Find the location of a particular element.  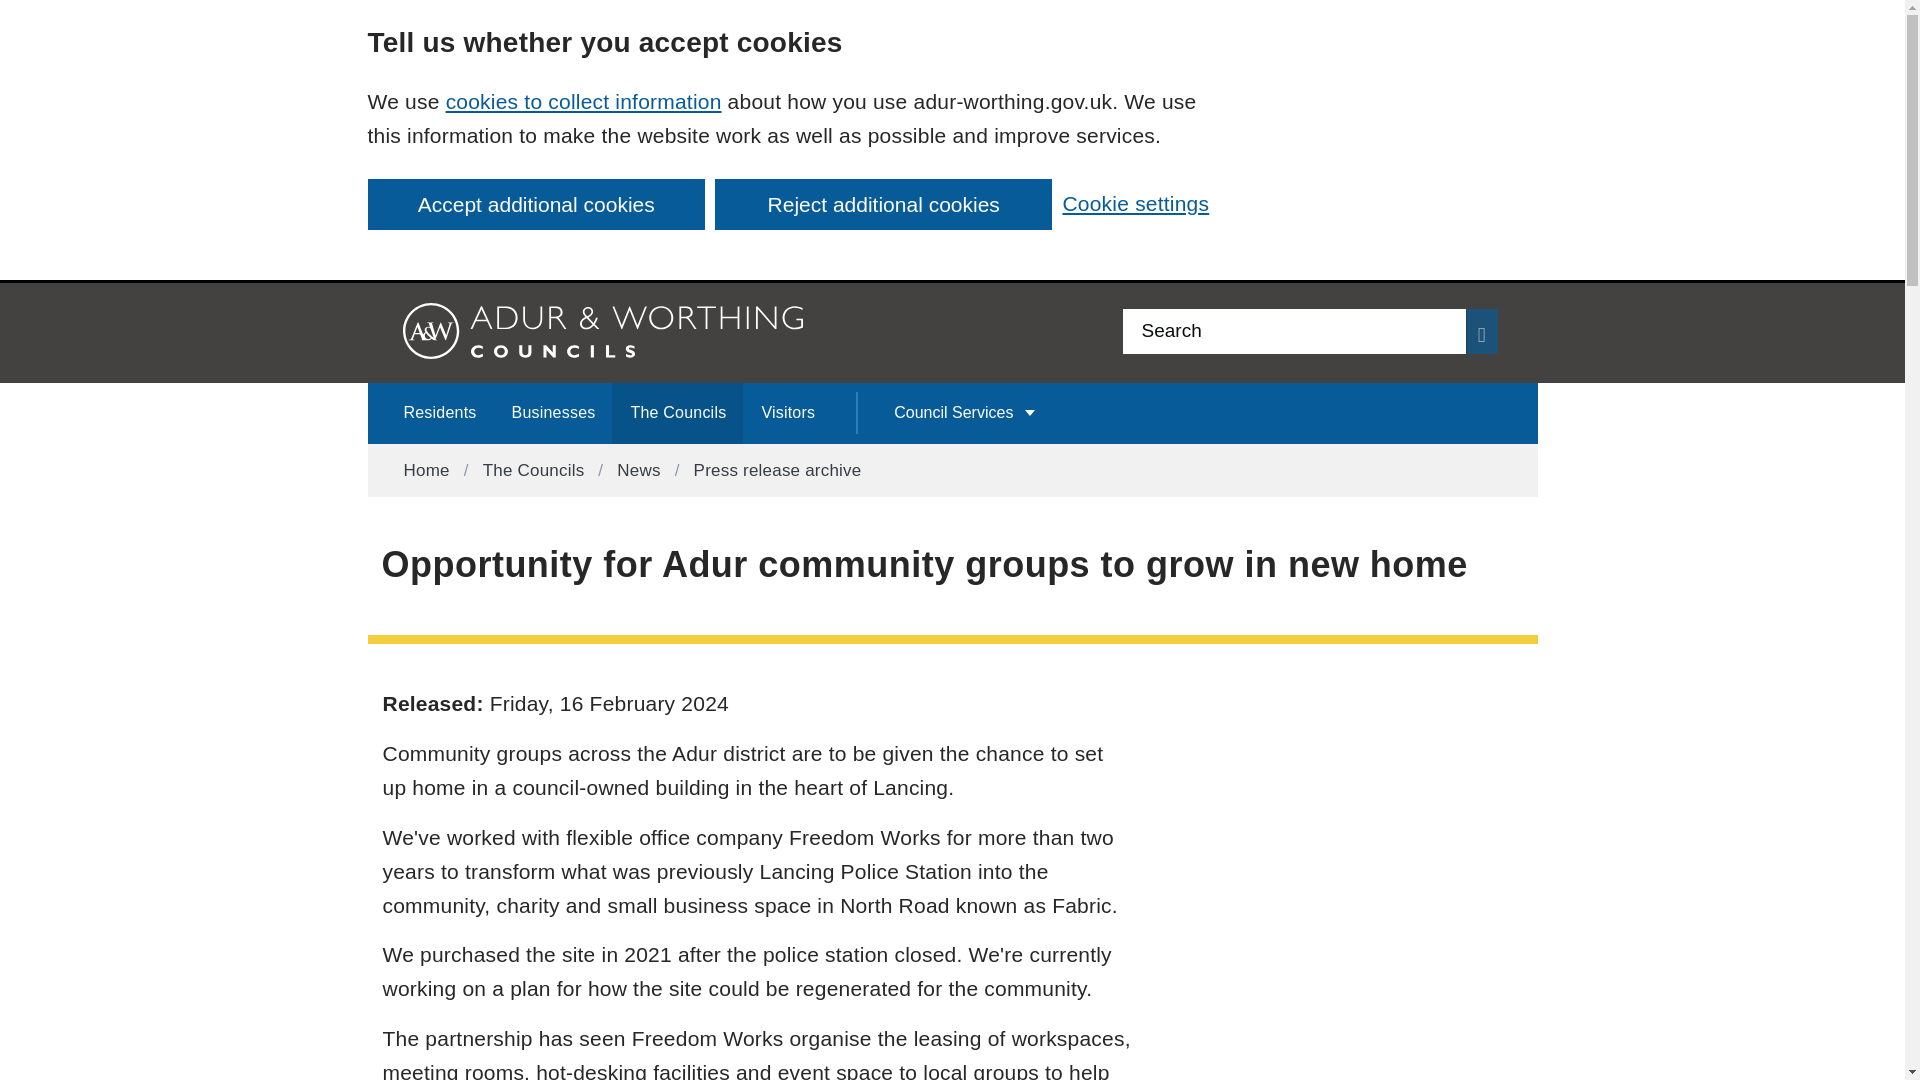

Press release archive is located at coordinates (778, 470).